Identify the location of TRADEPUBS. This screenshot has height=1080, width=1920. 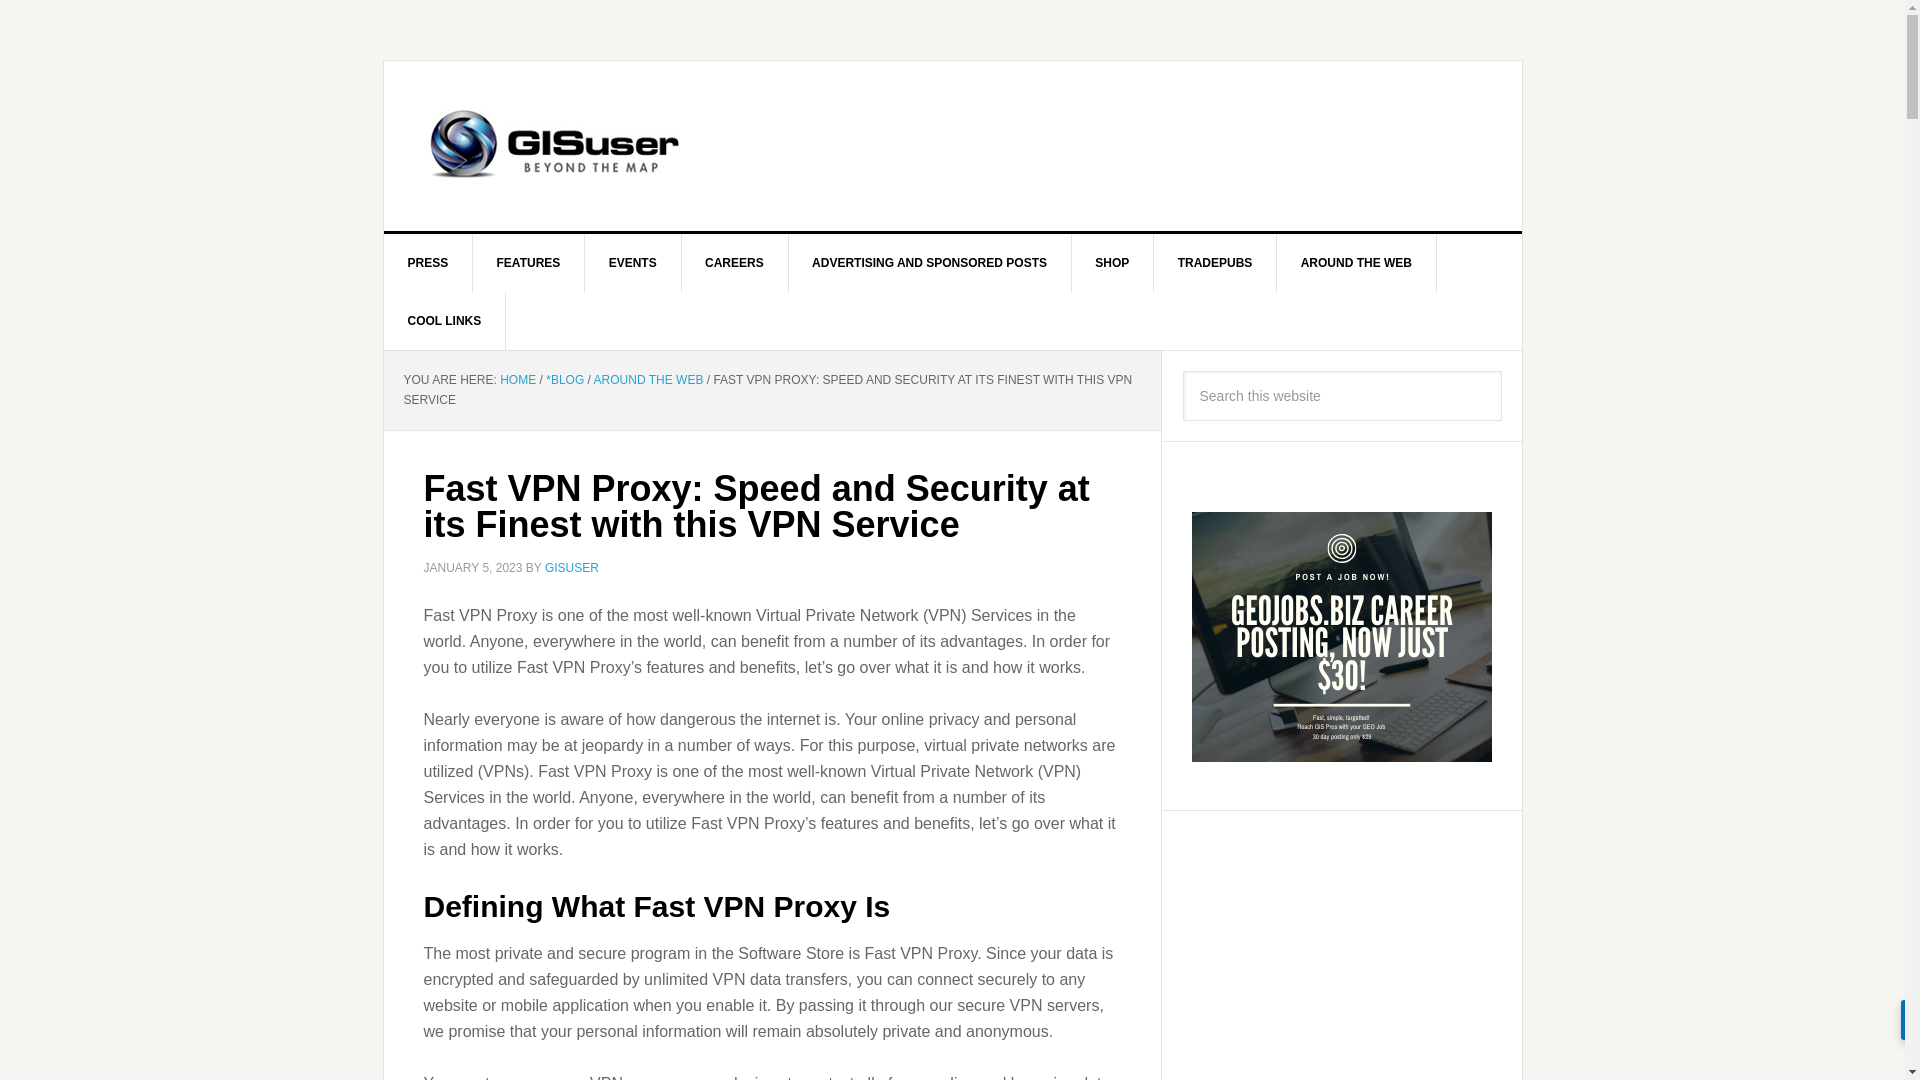
(1216, 262).